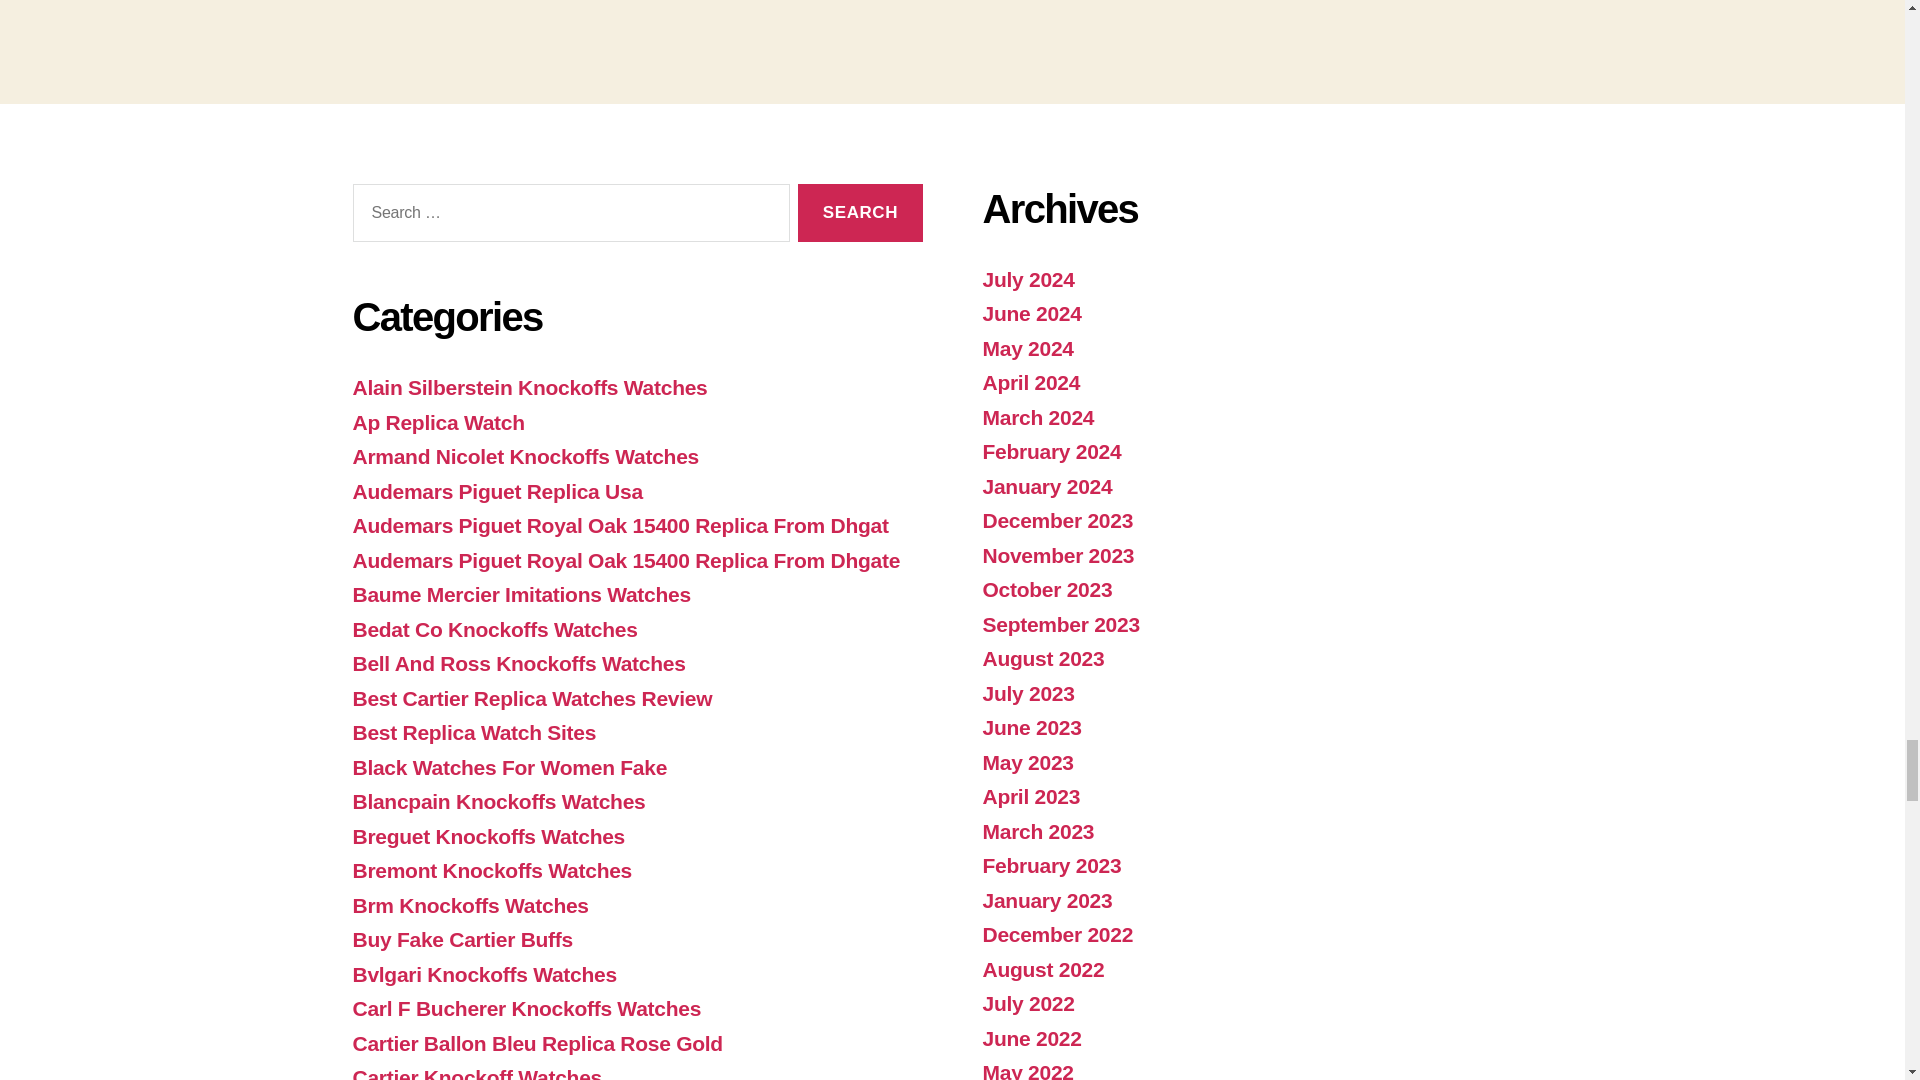 The image size is (1920, 1080). What do you see at coordinates (518, 664) in the screenshot?
I see `Bell And Ross Knockoffs Watches` at bounding box center [518, 664].